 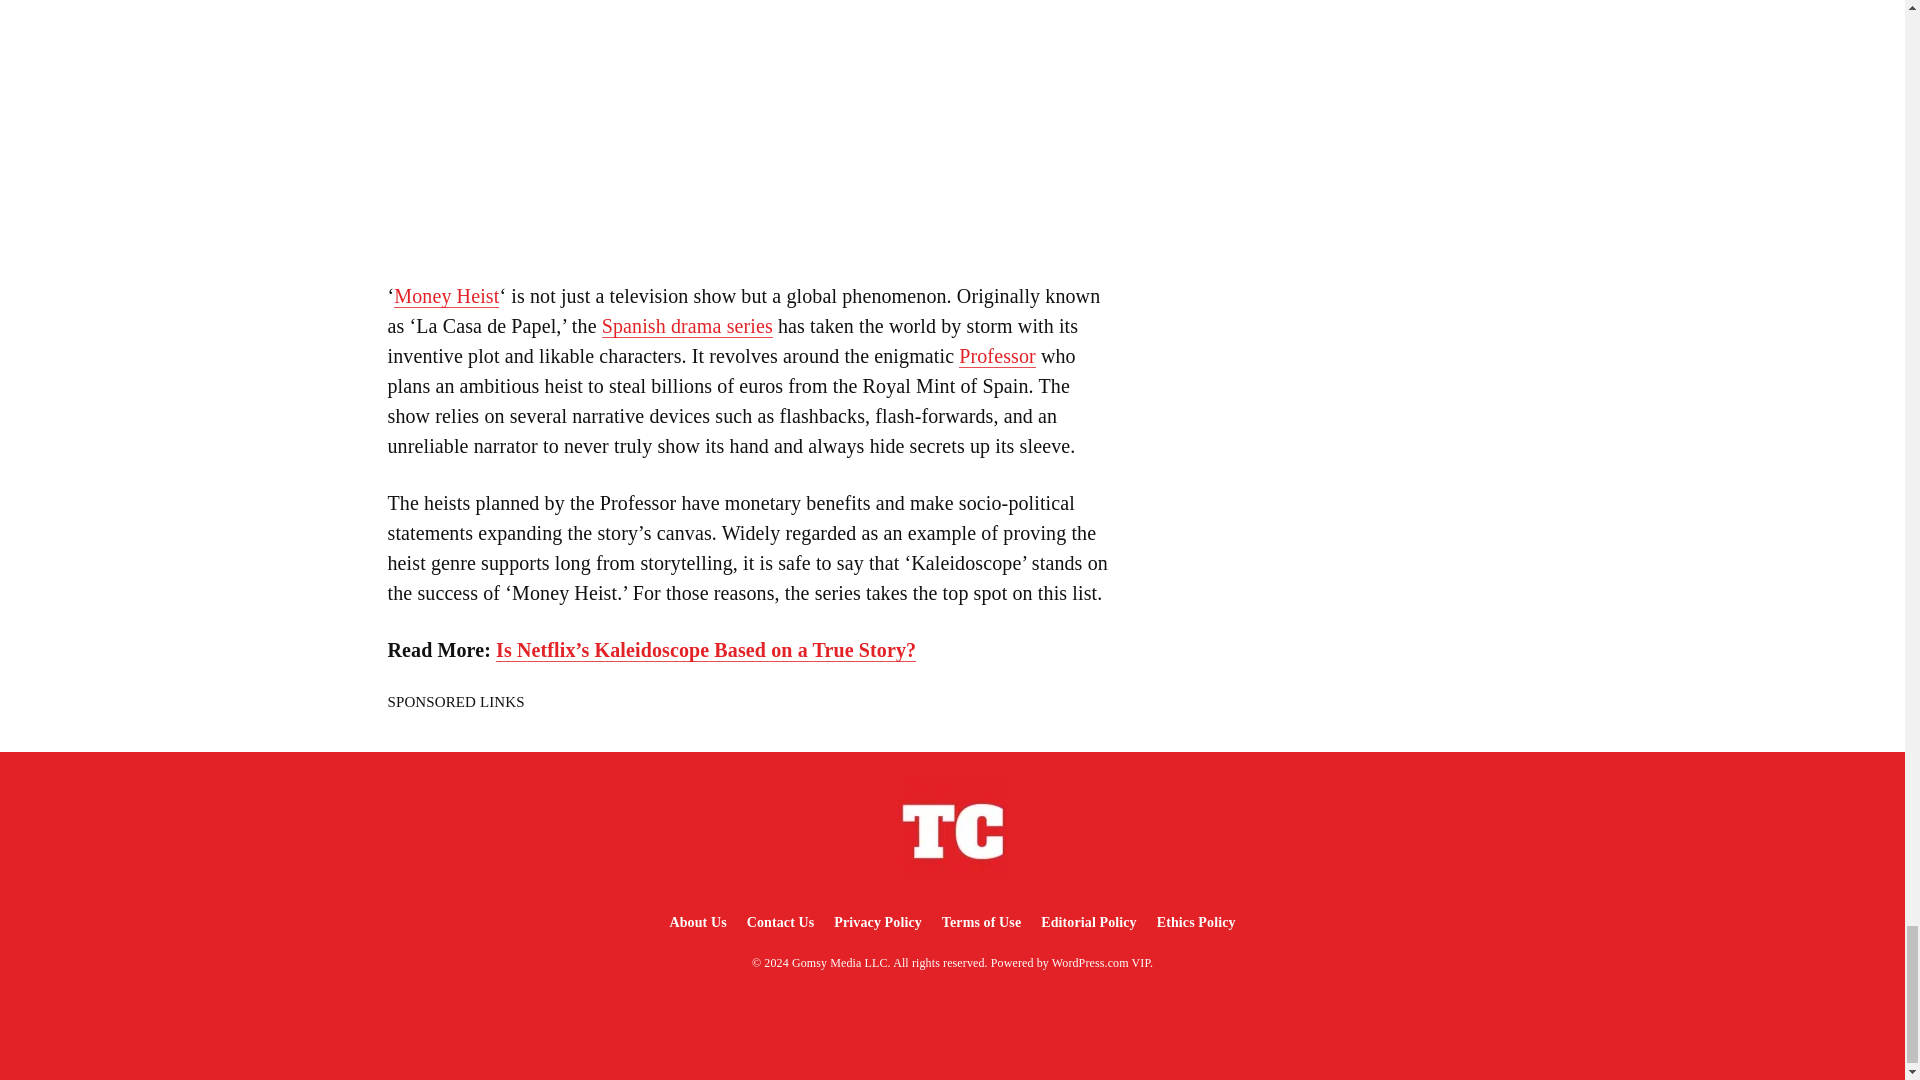 What do you see at coordinates (688, 326) in the screenshot?
I see `Spanish drama series` at bounding box center [688, 326].